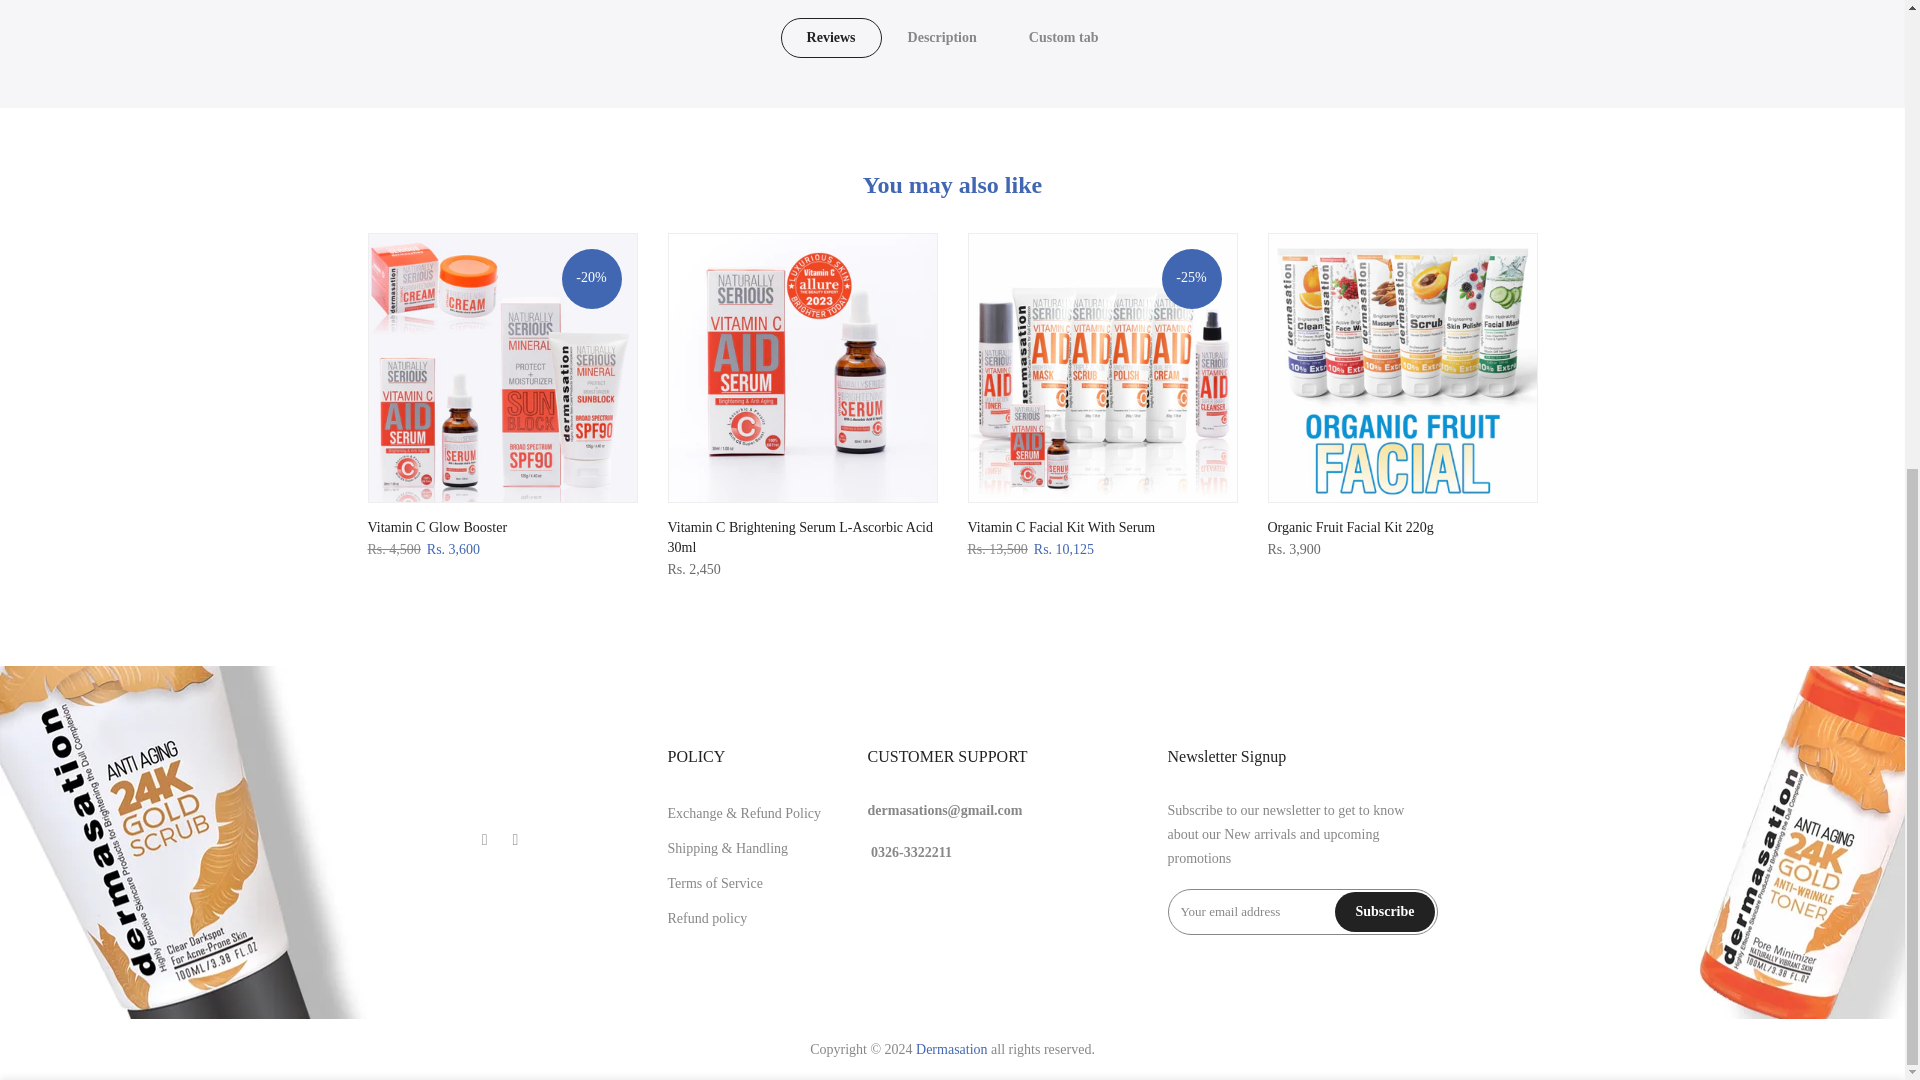 This screenshot has height=1080, width=1920. Describe the element at coordinates (1061, 526) in the screenshot. I see `Vitamin C Facial Kit With Serum` at that location.